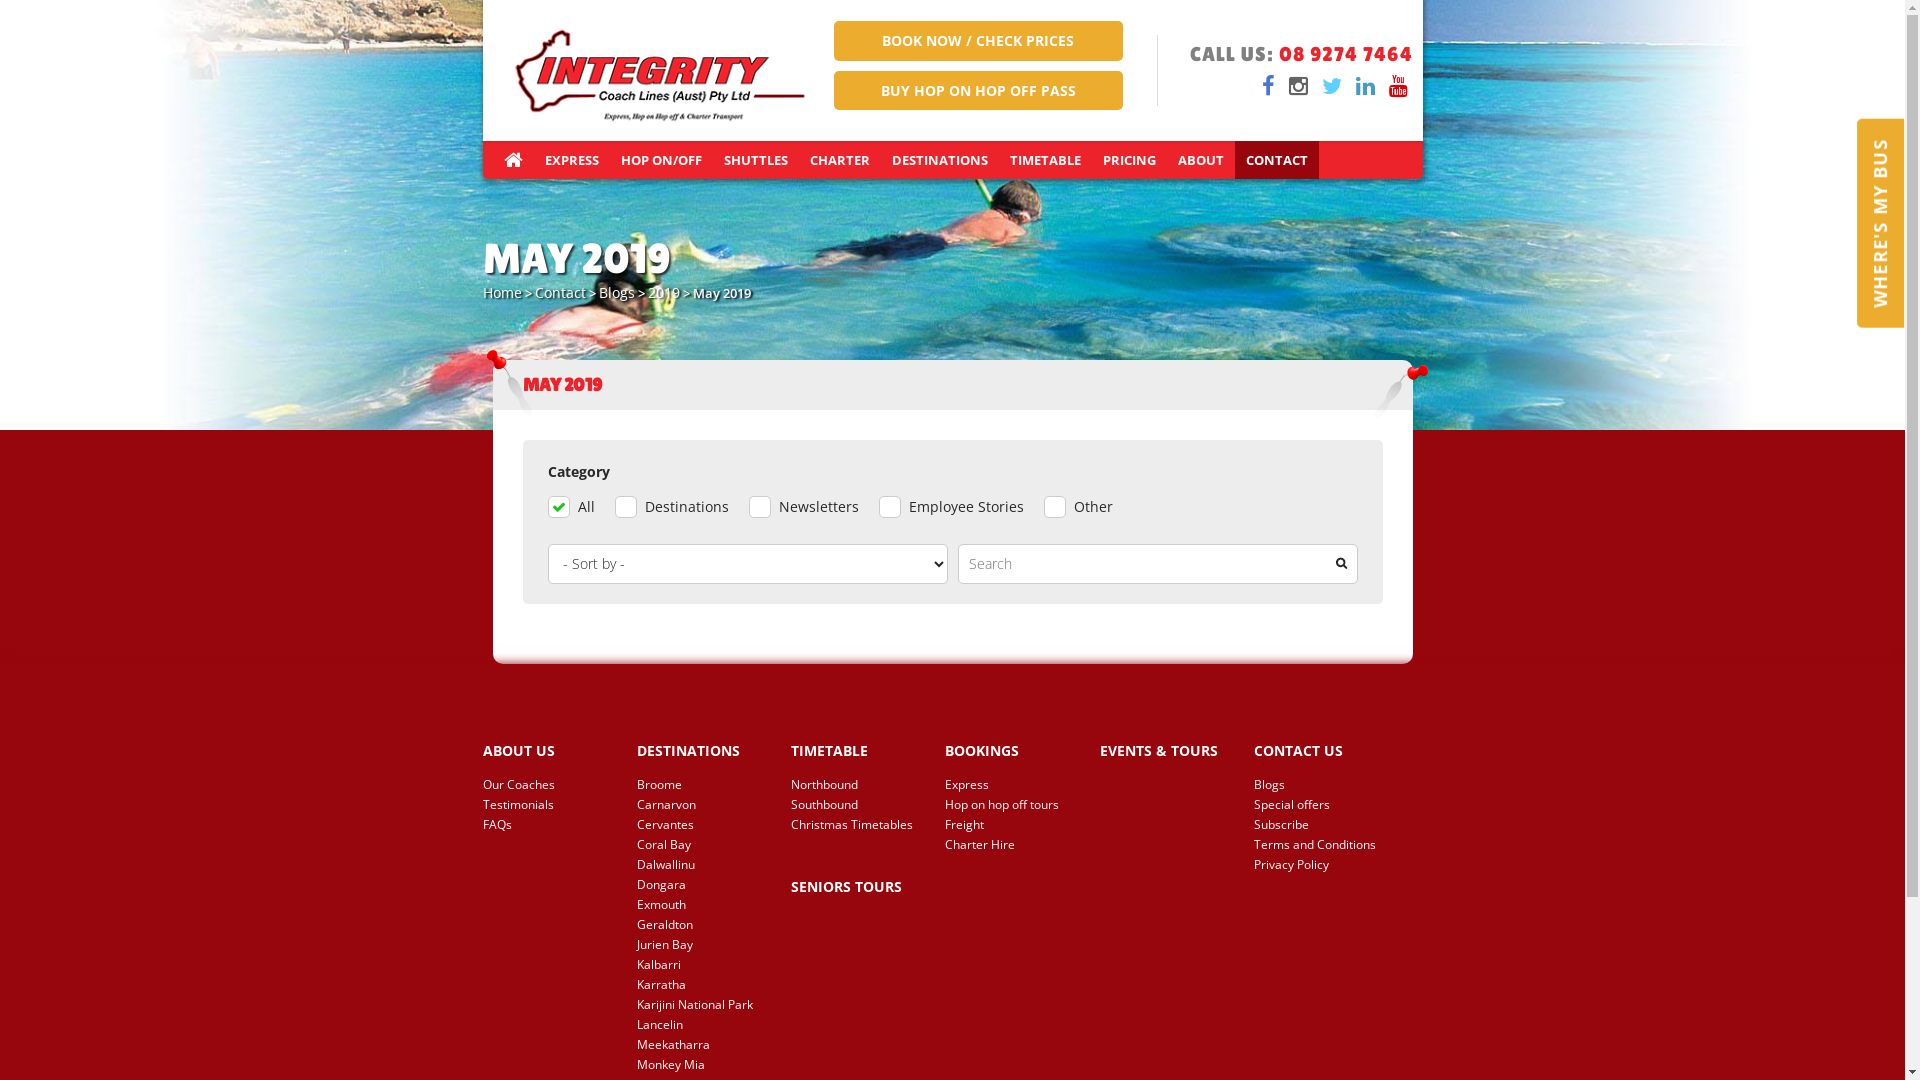  I want to click on Exmouth, so click(704, 905).